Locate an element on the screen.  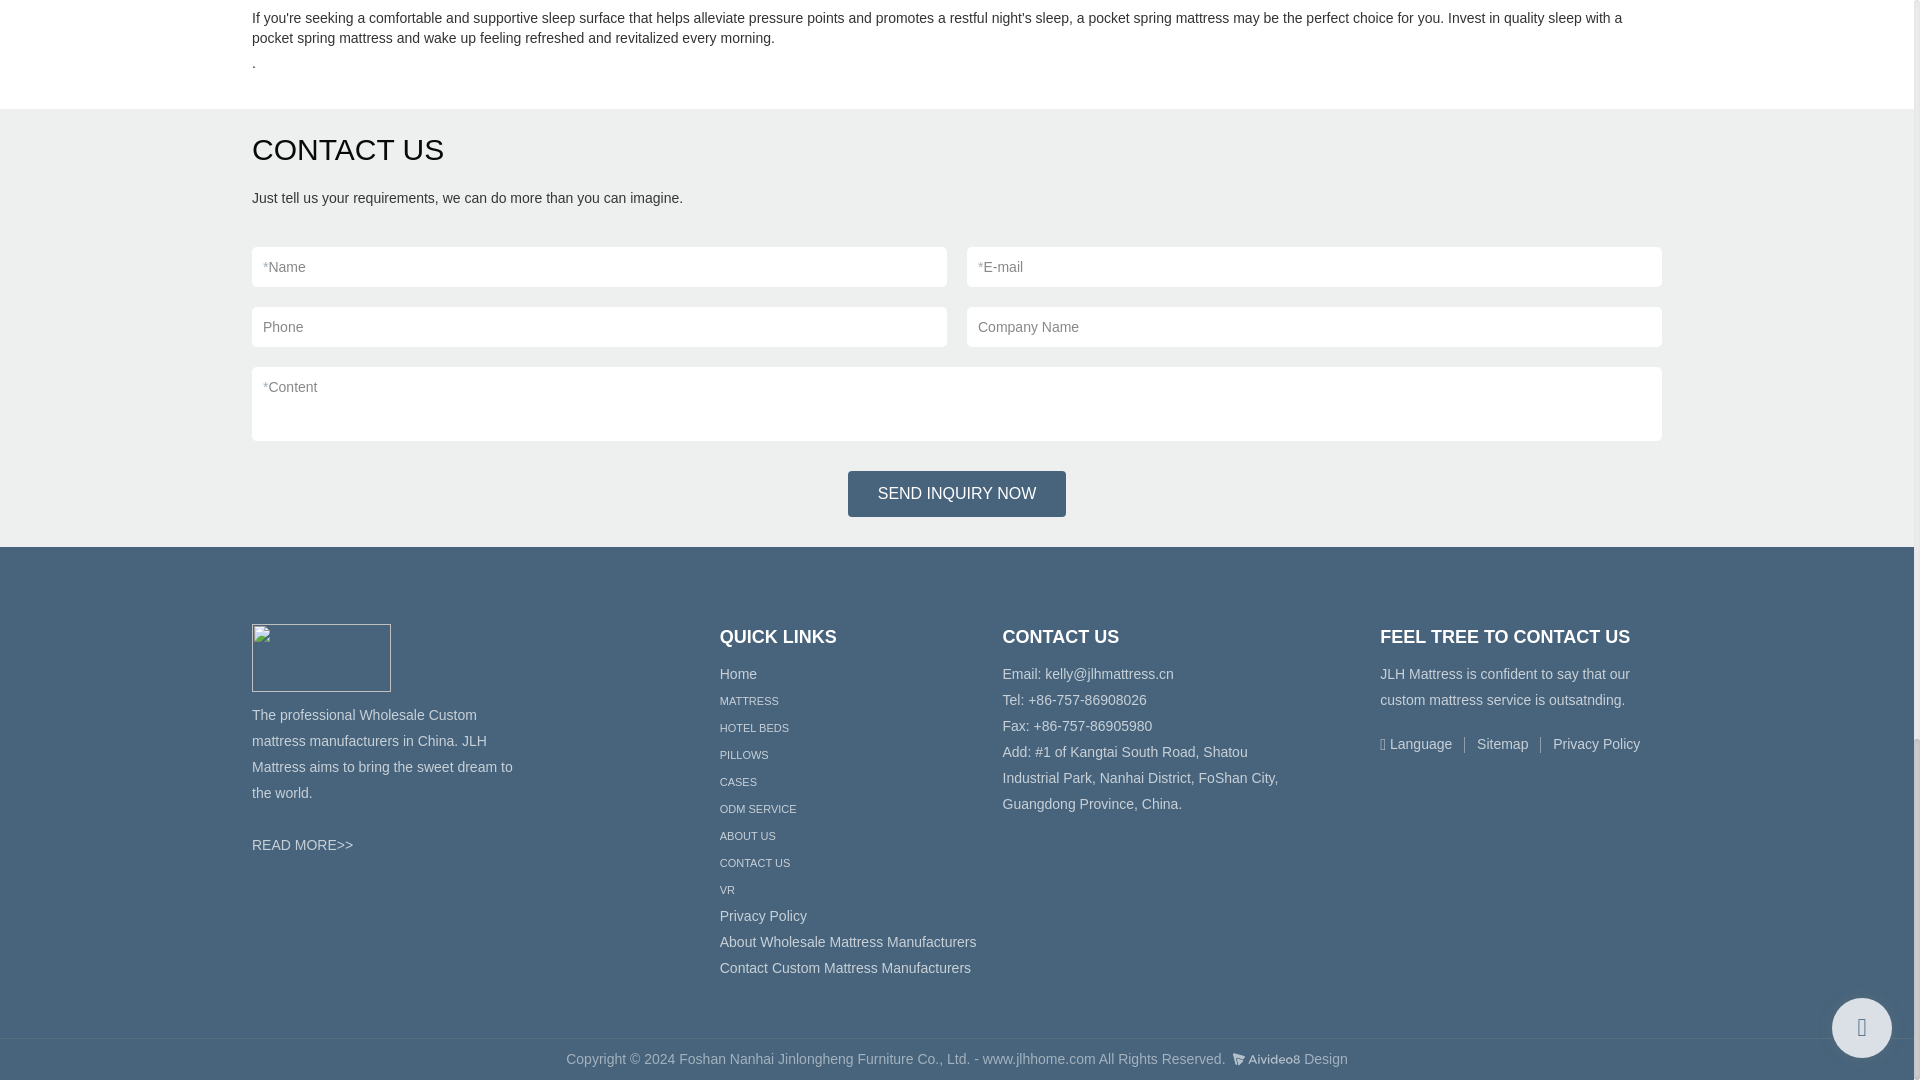
SEND INQUIRY NOW is located at coordinates (958, 494).